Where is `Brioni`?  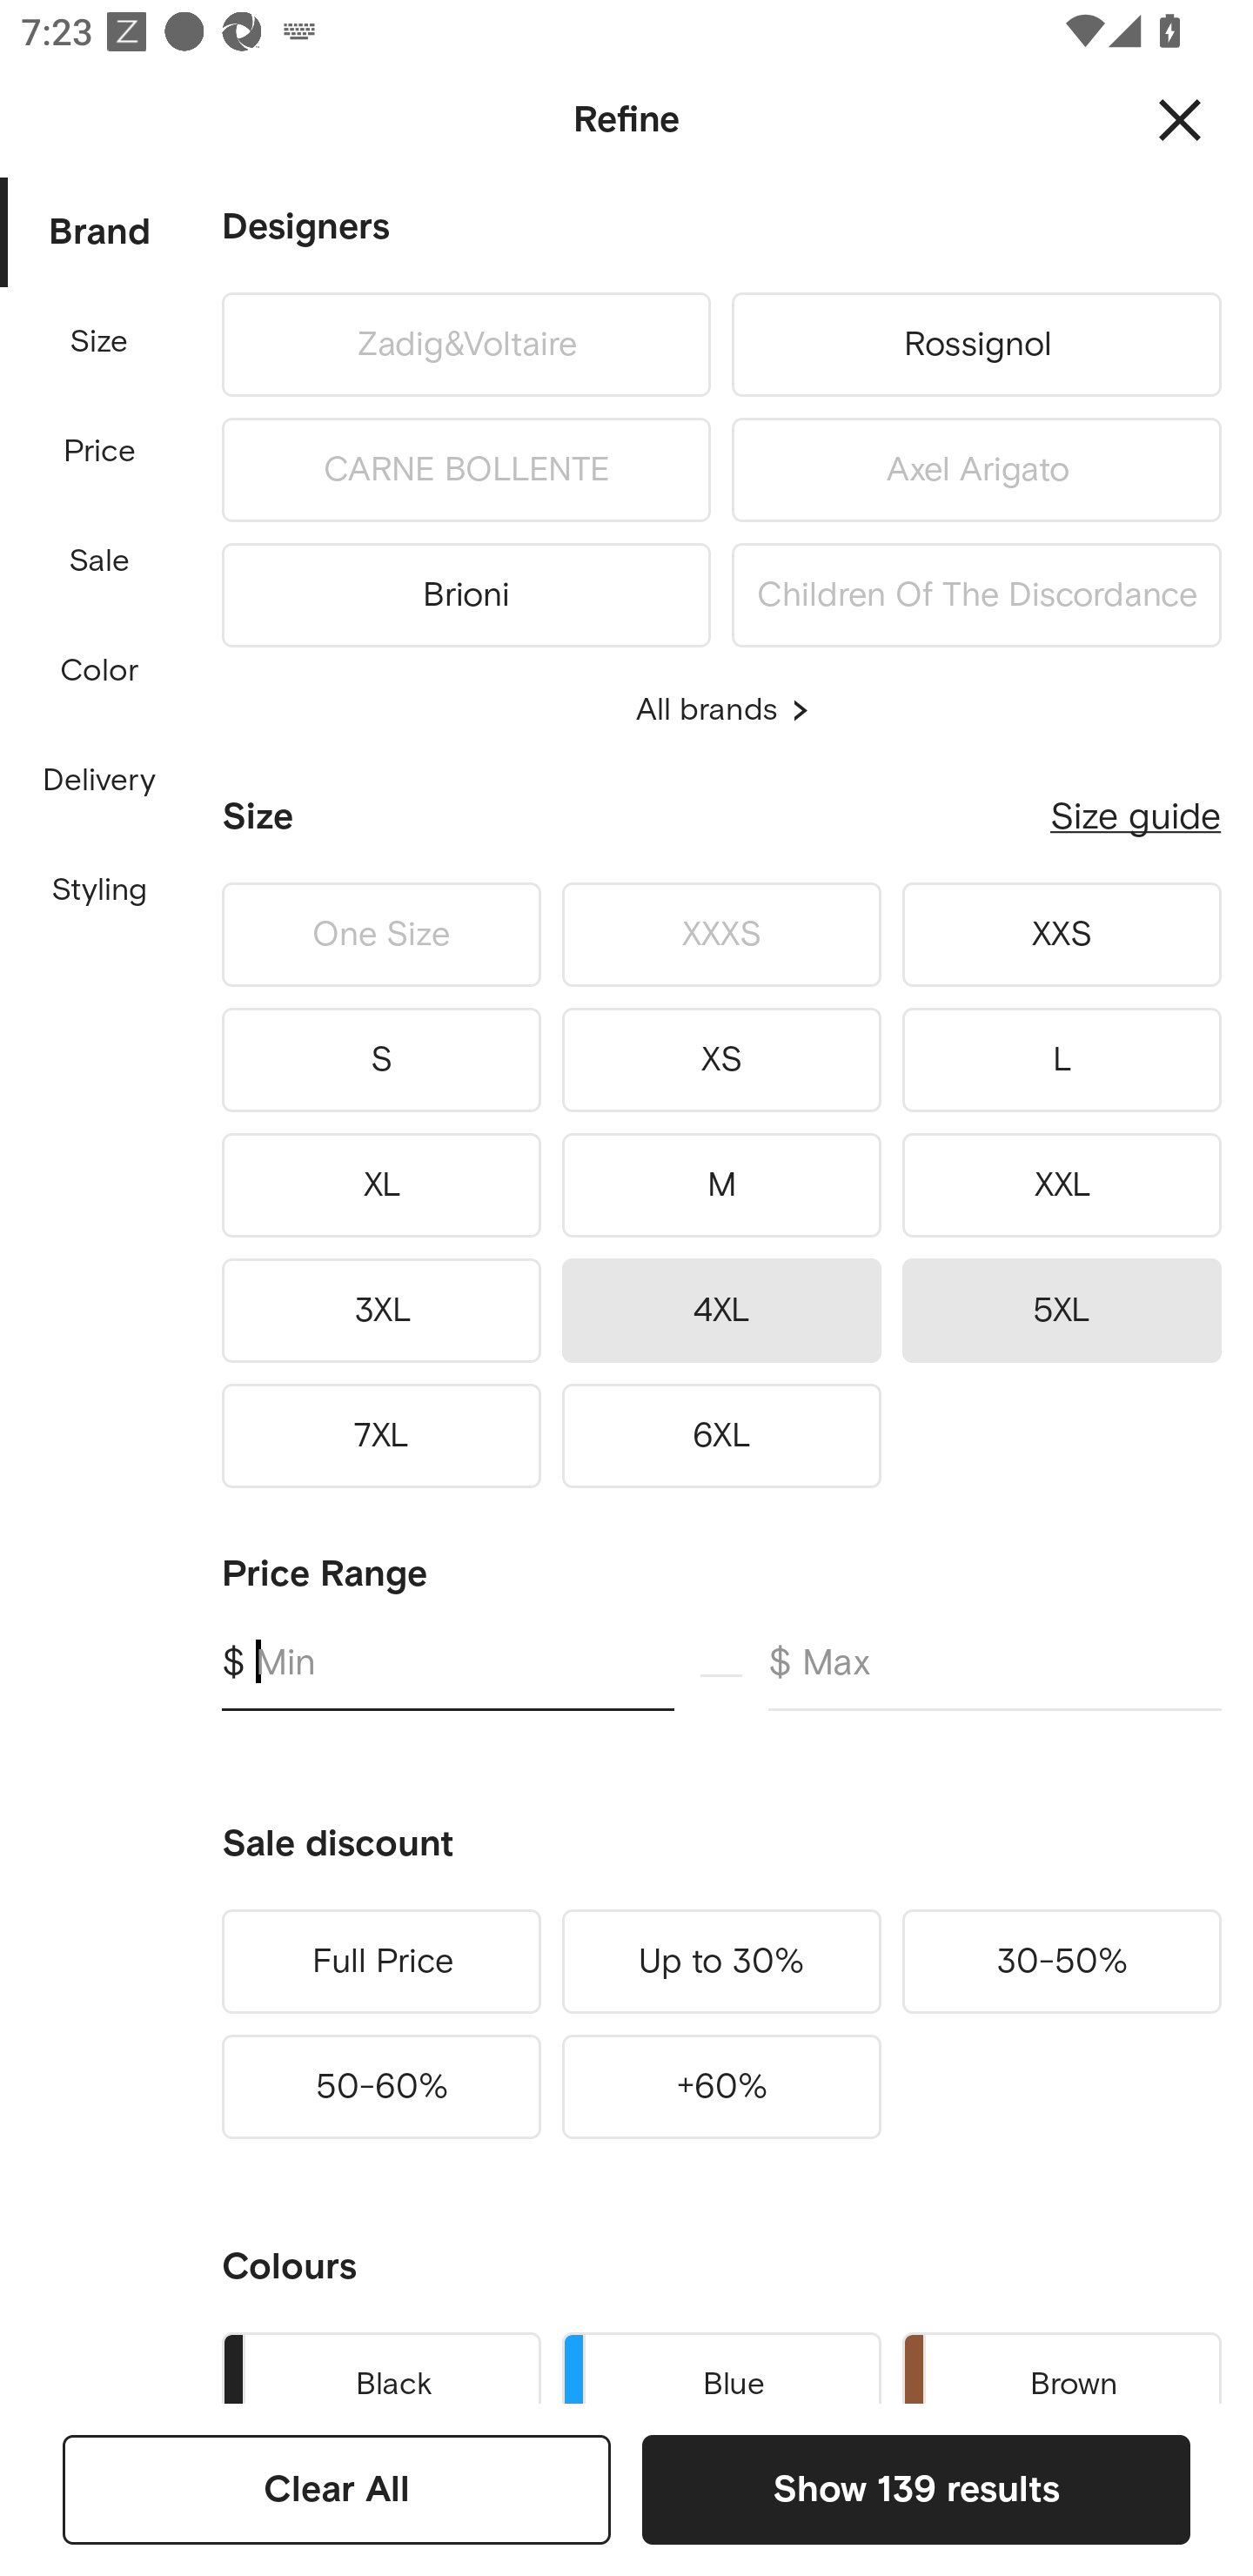
Brioni is located at coordinates (466, 589).